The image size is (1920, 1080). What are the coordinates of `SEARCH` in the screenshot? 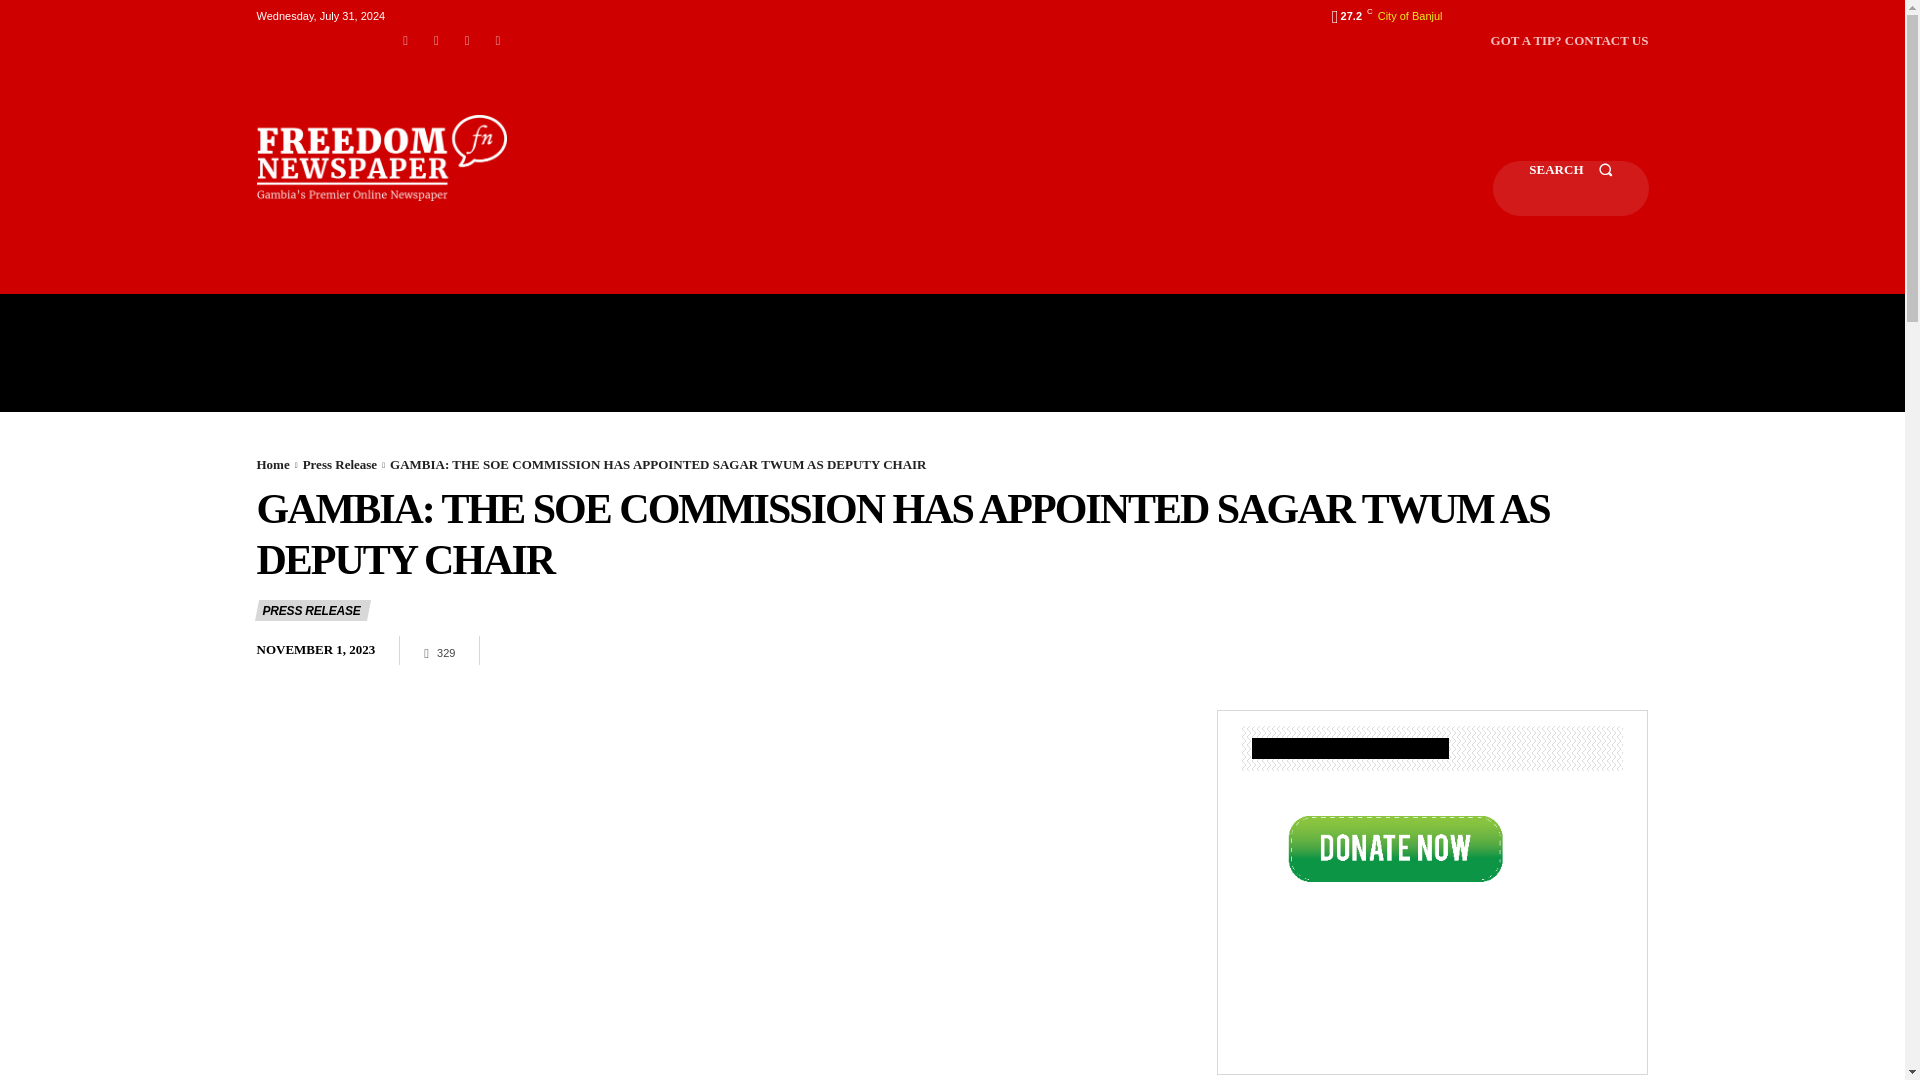 It's located at (1570, 188).